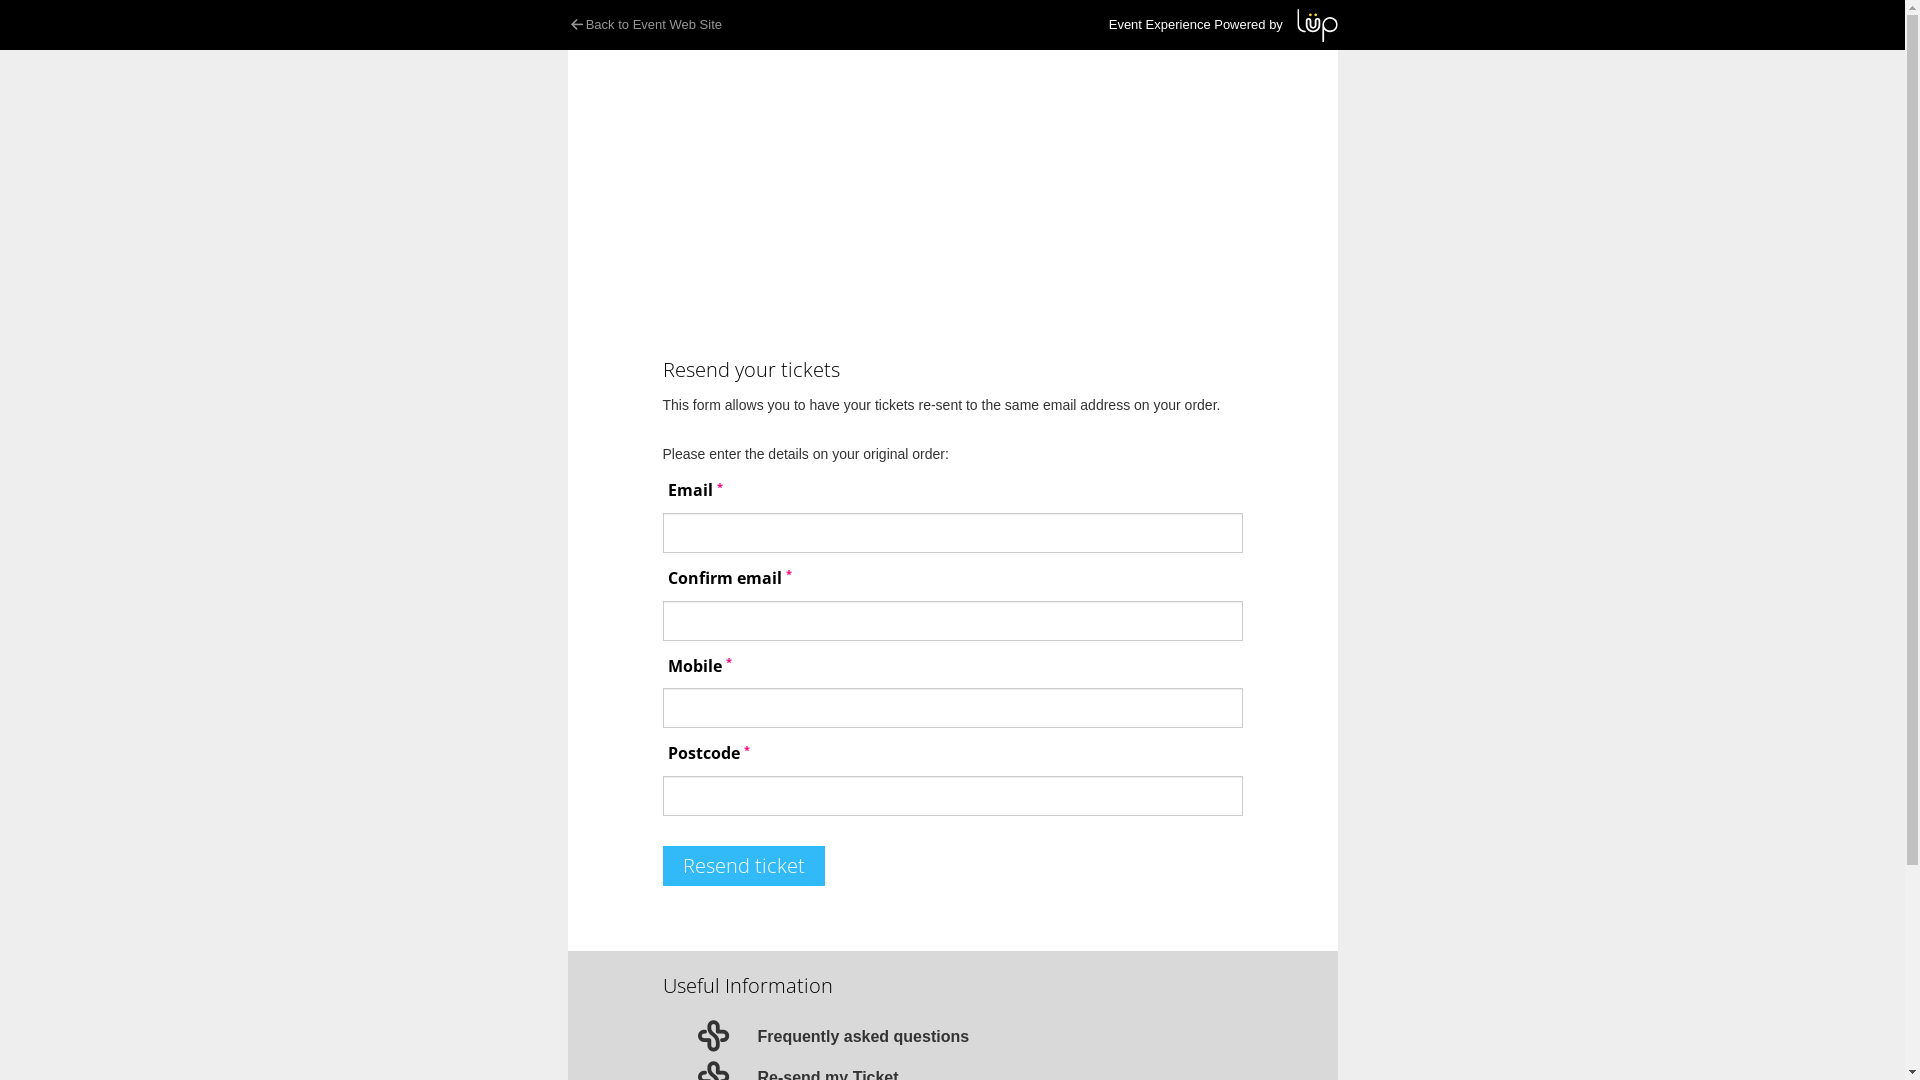 The height and width of the screenshot is (1080, 1920). I want to click on Resend ticket, so click(743, 866).